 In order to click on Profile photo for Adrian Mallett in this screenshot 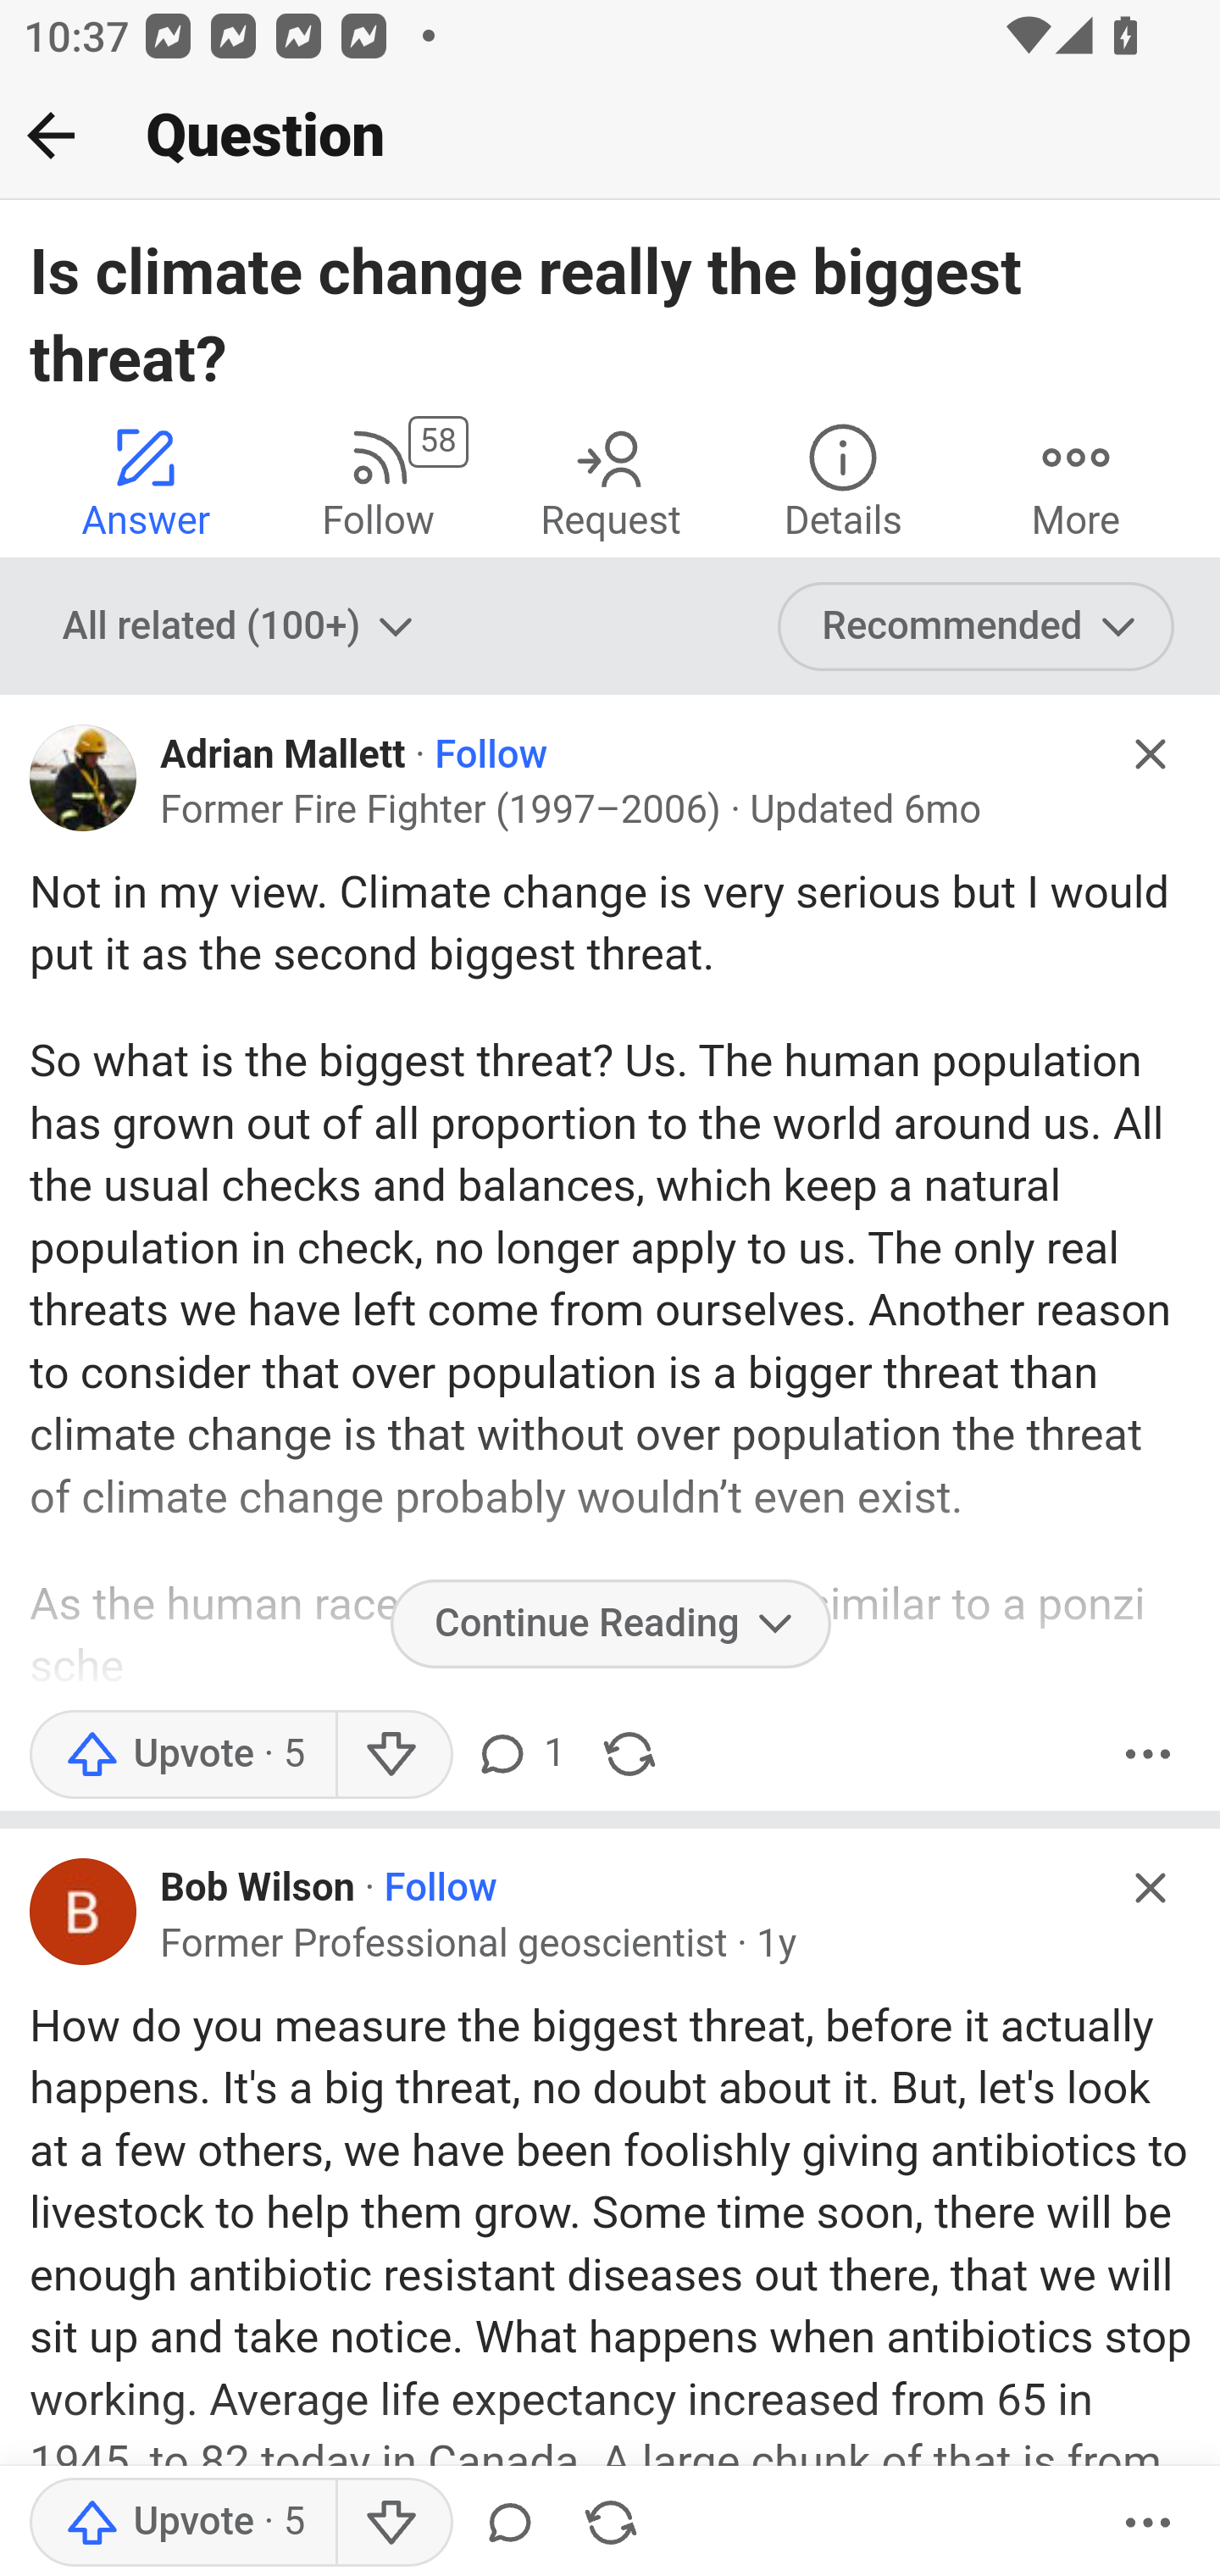, I will do `click(84, 778)`.